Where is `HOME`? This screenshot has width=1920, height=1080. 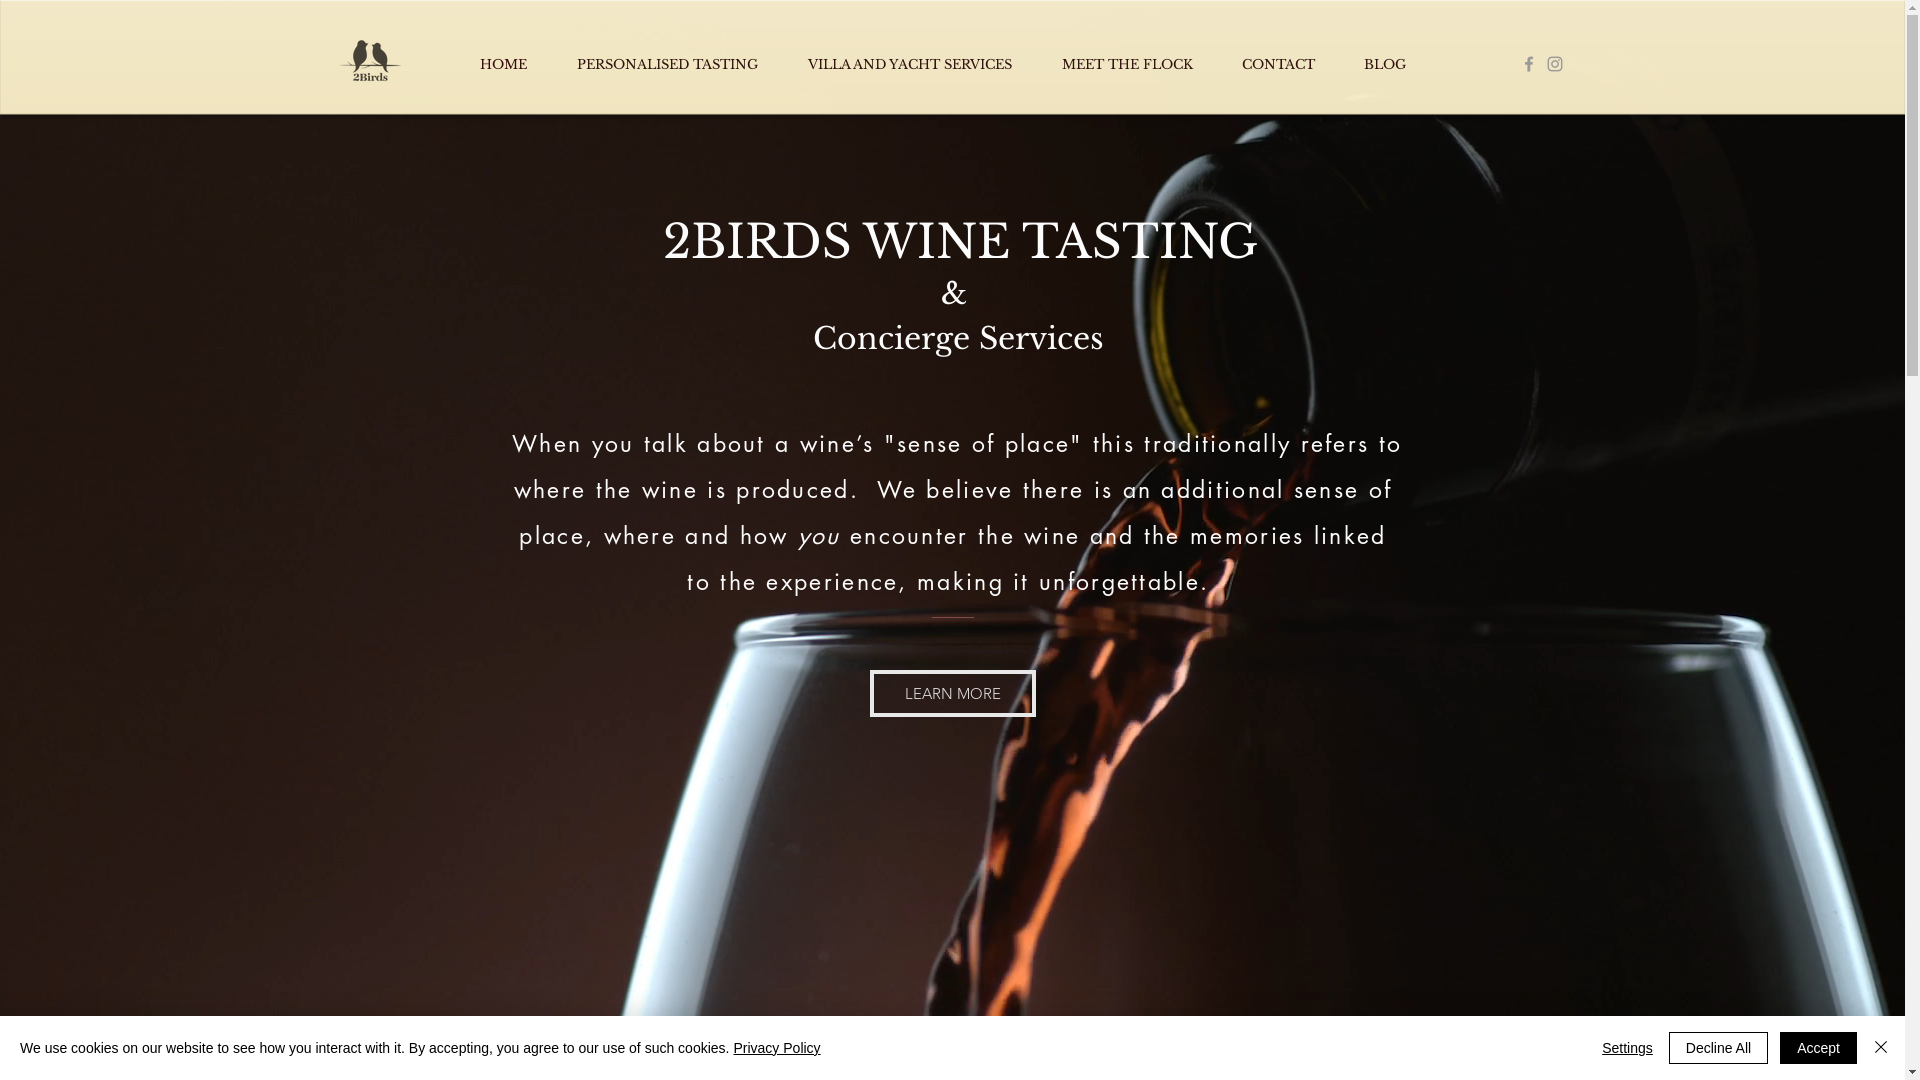
HOME is located at coordinates (512, 64).